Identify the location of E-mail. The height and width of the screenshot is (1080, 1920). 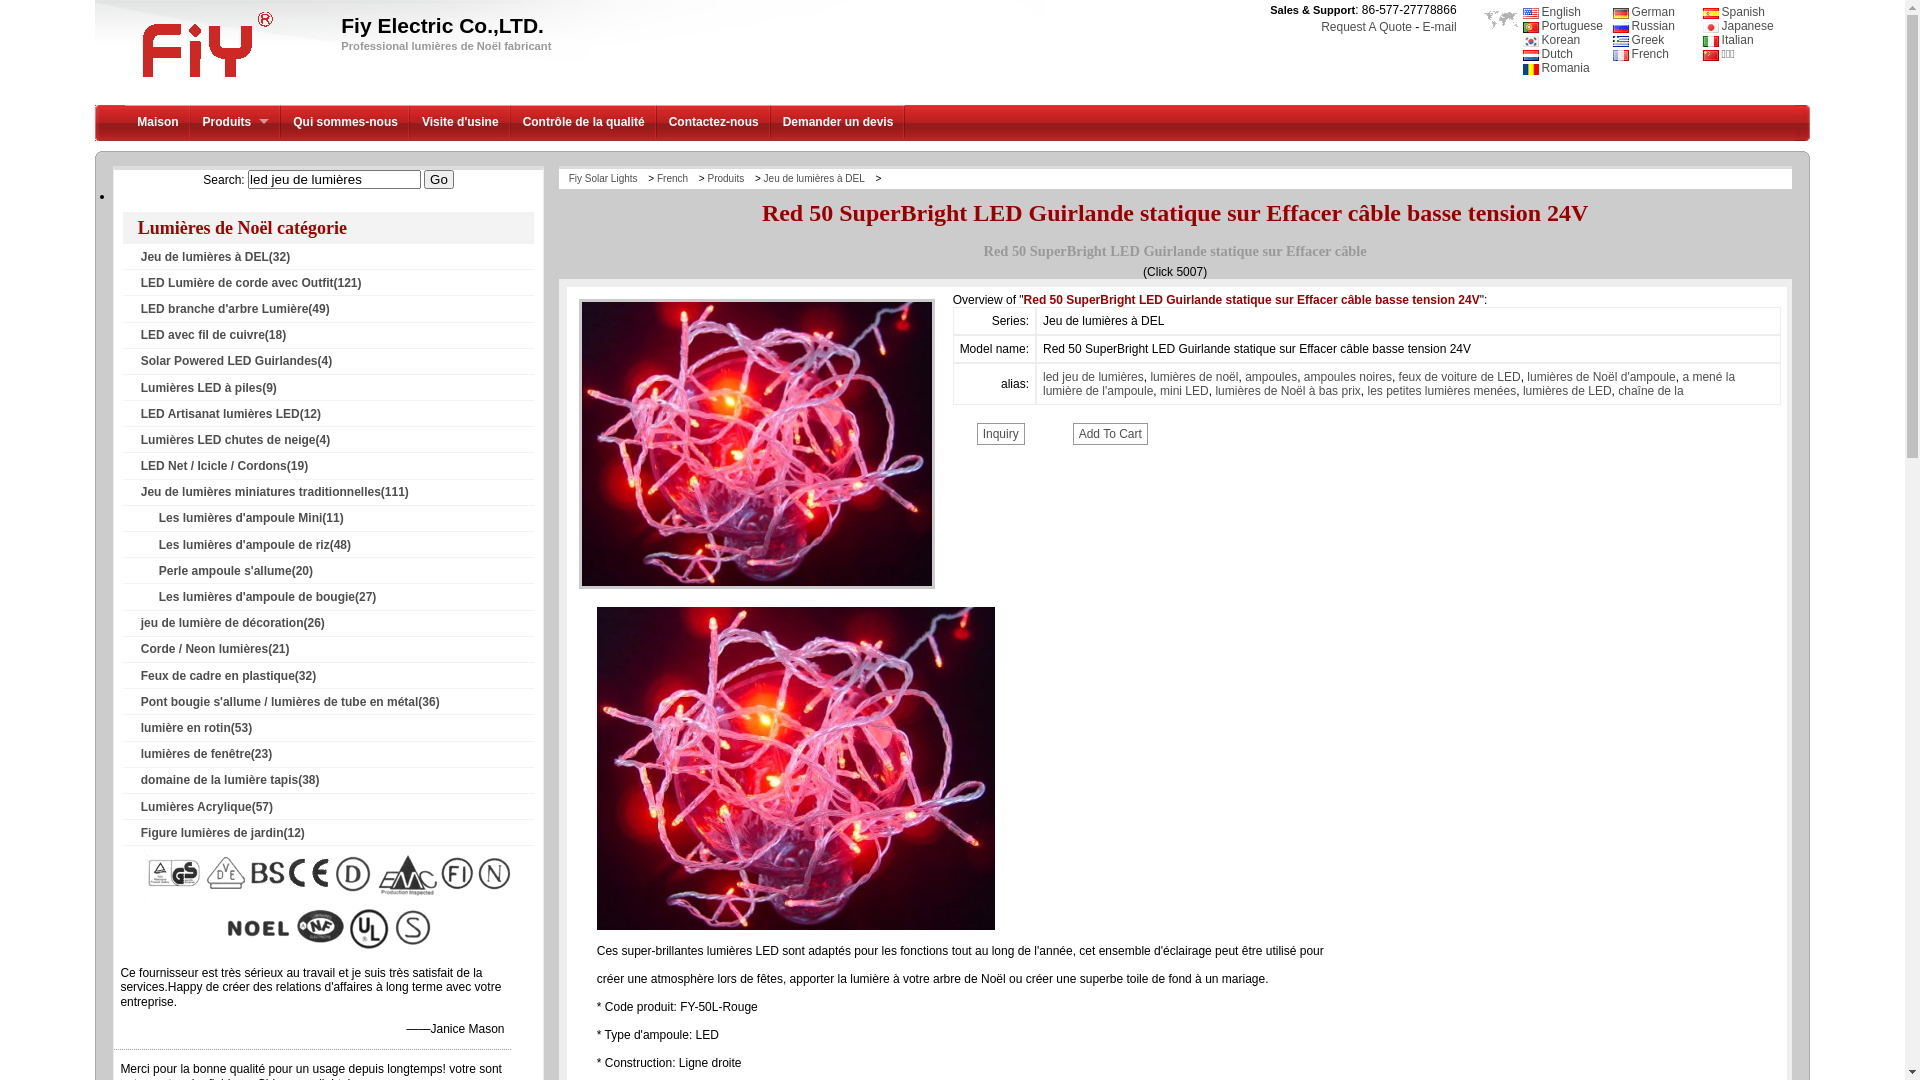
(1440, 27).